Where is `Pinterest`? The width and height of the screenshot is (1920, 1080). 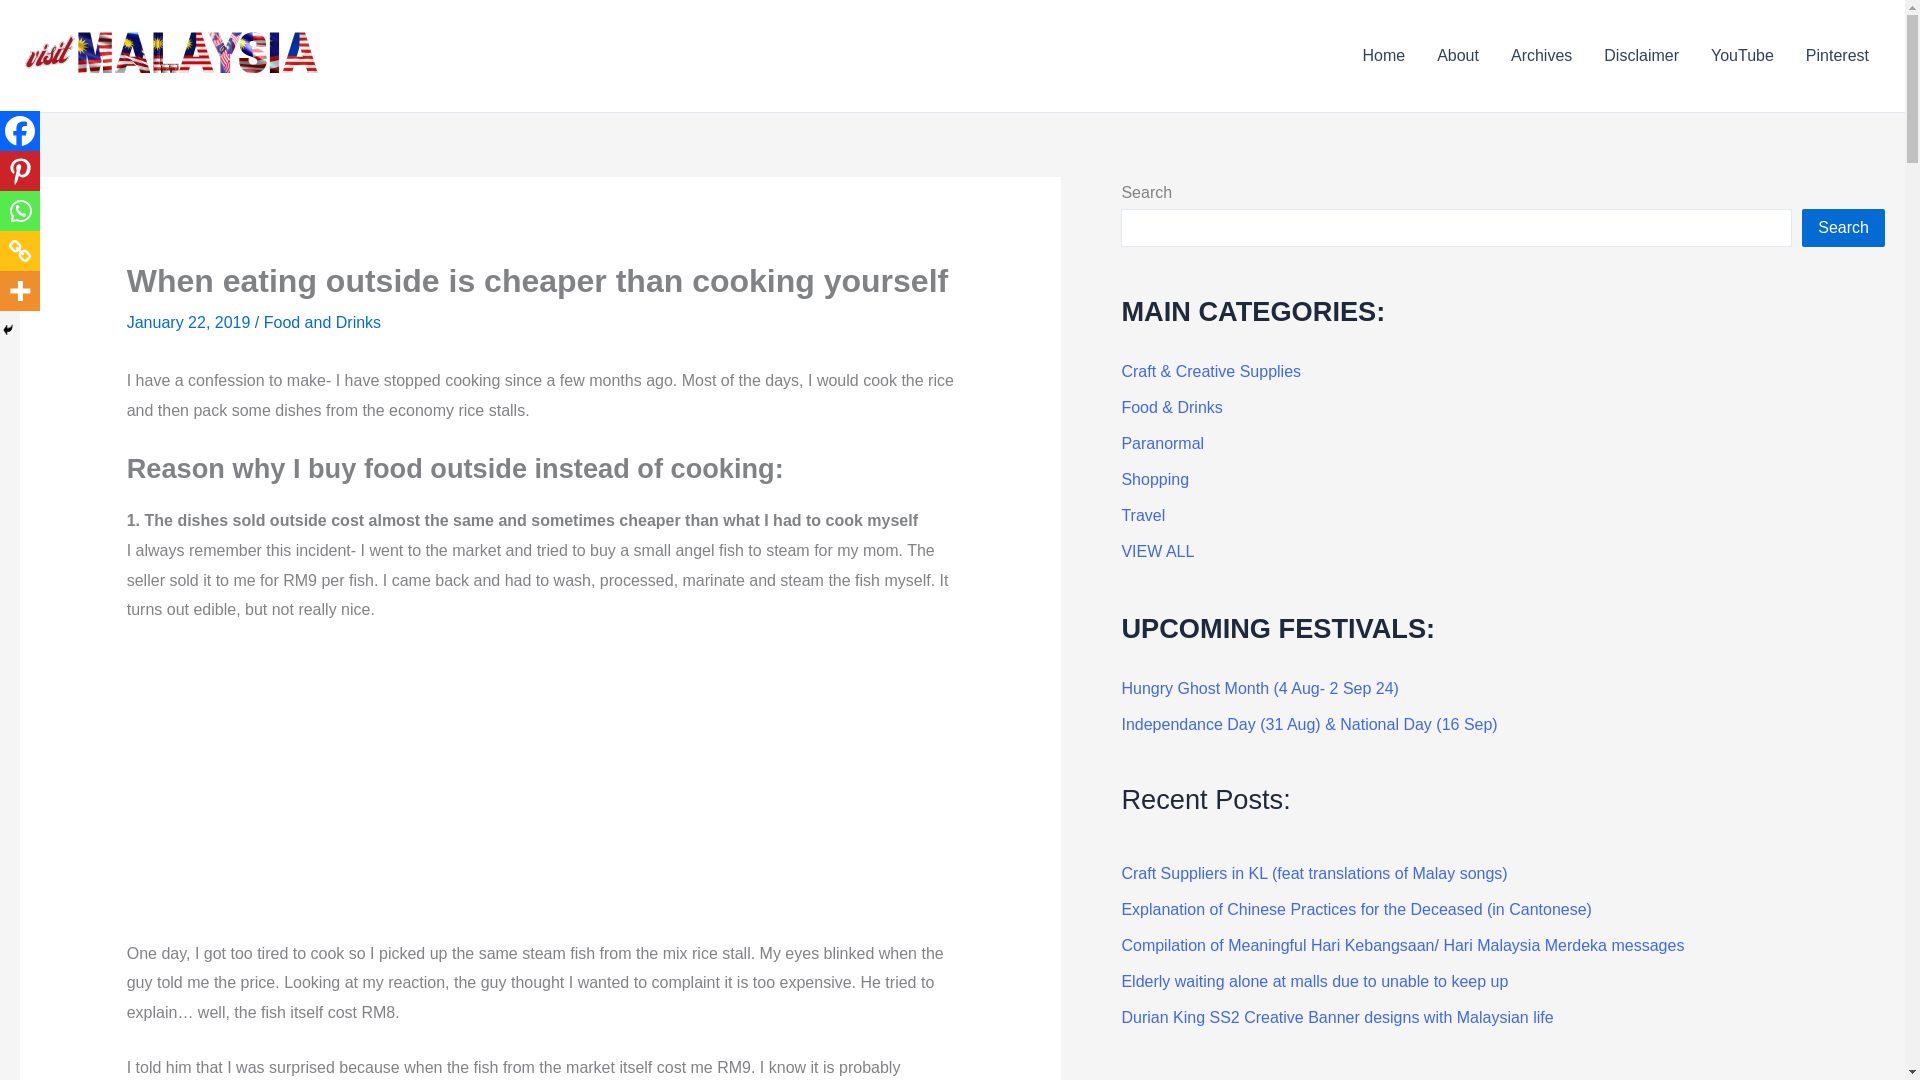
Pinterest is located at coordinates (20, 171).